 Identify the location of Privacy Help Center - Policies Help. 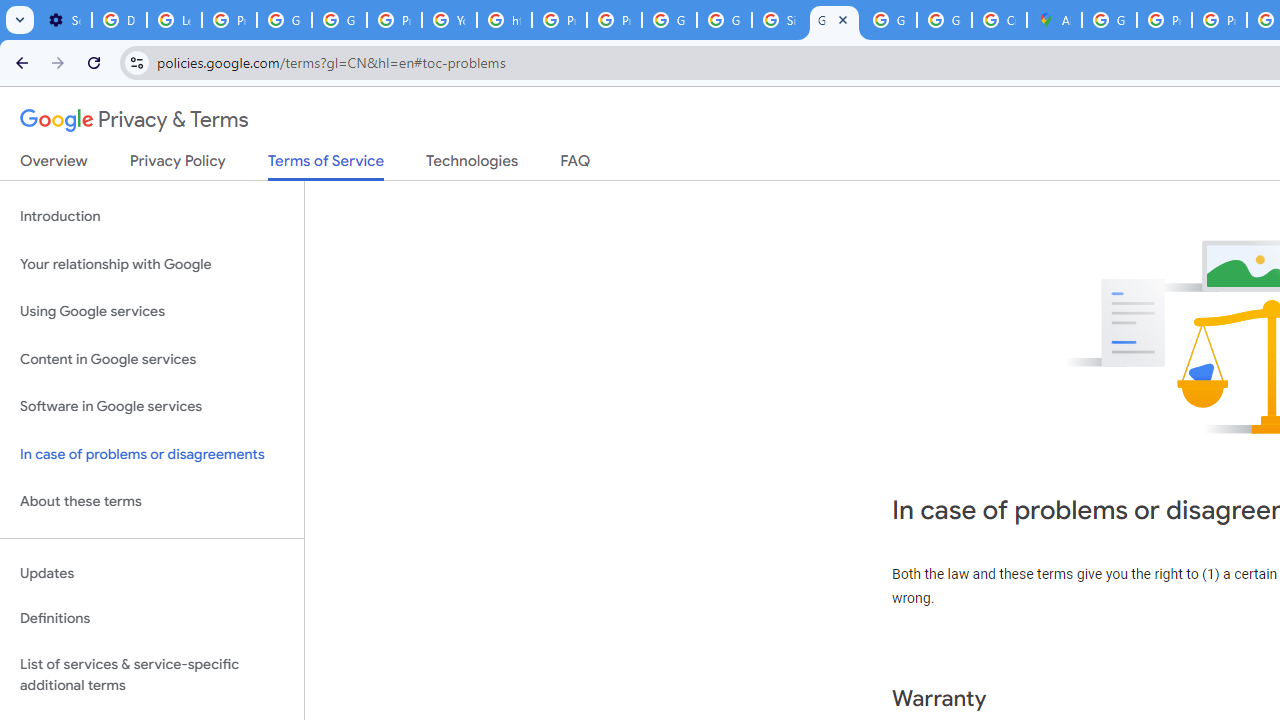
(1218, 20).